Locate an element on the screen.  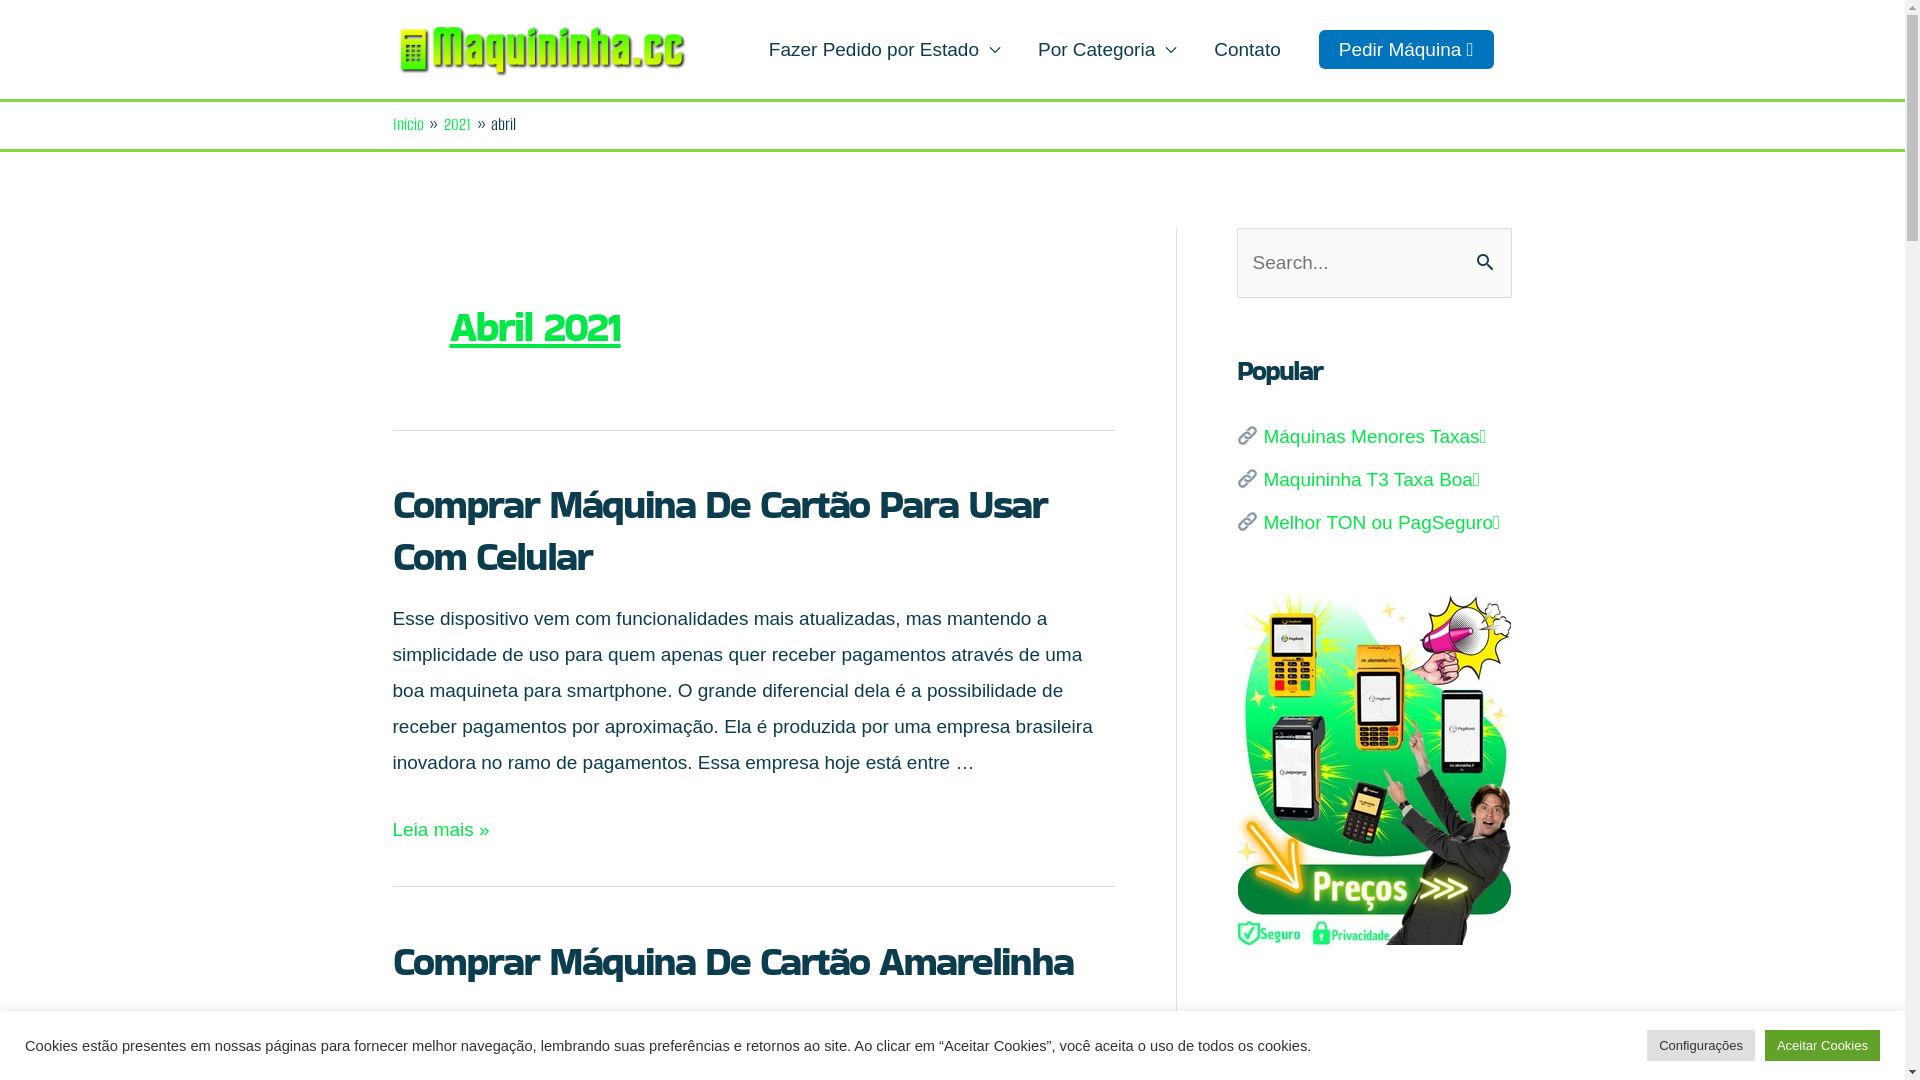
Por Categoria is located at coordinates (1107, 50).